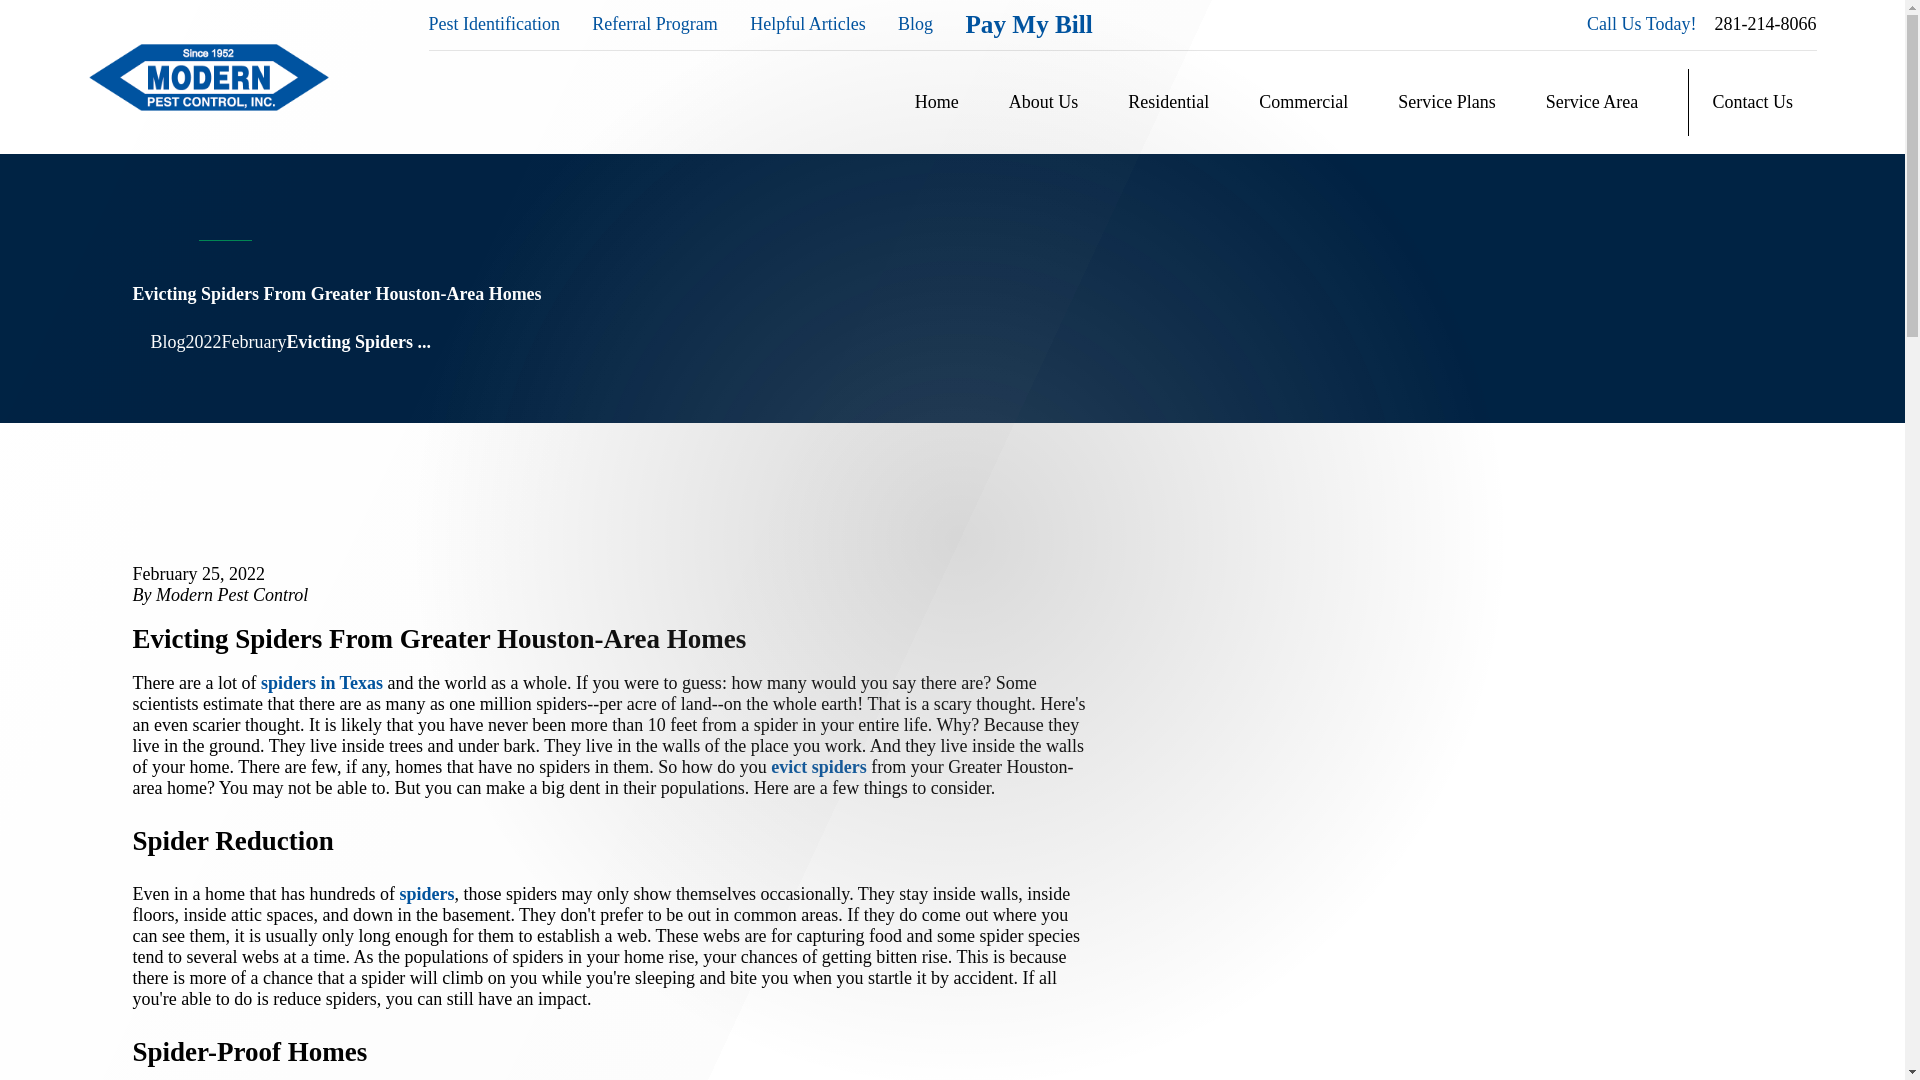 The height and width of the screenshot is (1080, 1920). What do you see at coordinates (493, 24) in the screenshot?
I see `Pest Identification` at bounding box center [493, 24].